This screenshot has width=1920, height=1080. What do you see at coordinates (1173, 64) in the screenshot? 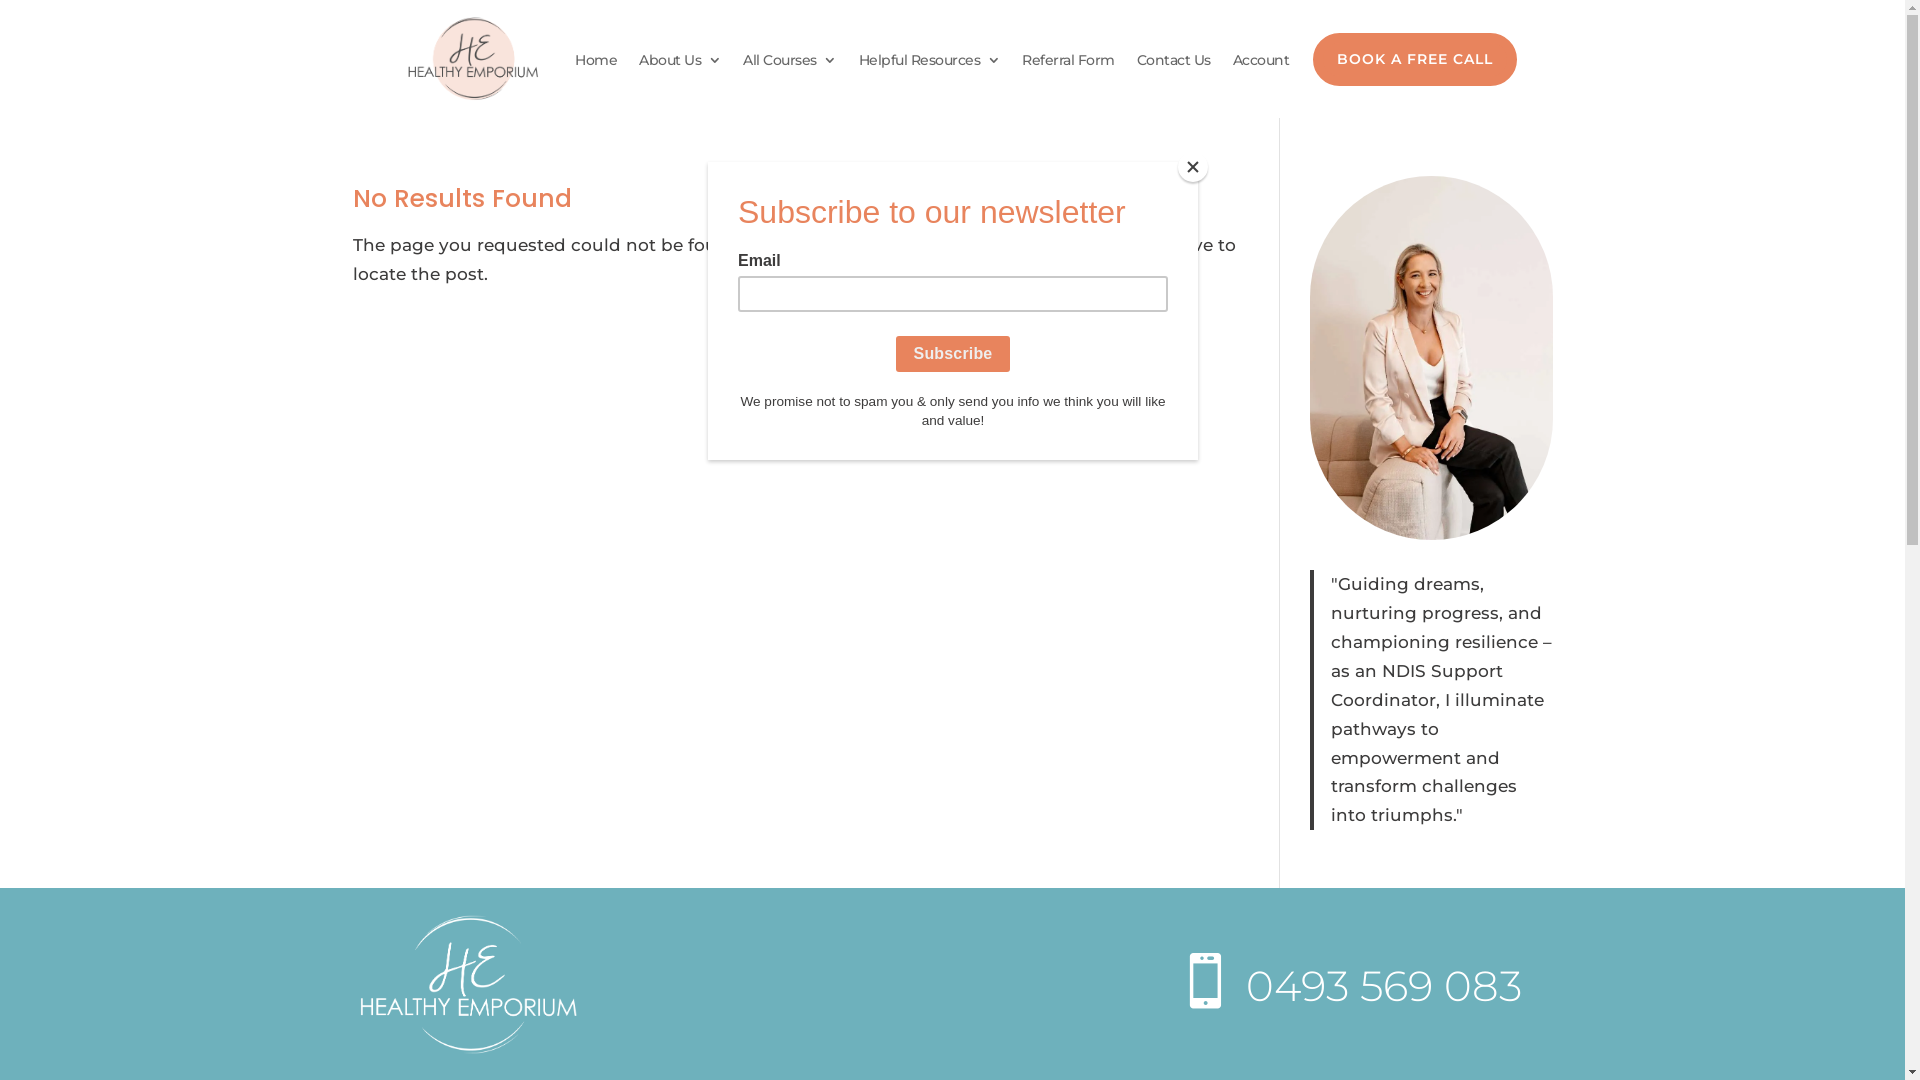
I see `Contact Us` at bounding box center [1173, 64].